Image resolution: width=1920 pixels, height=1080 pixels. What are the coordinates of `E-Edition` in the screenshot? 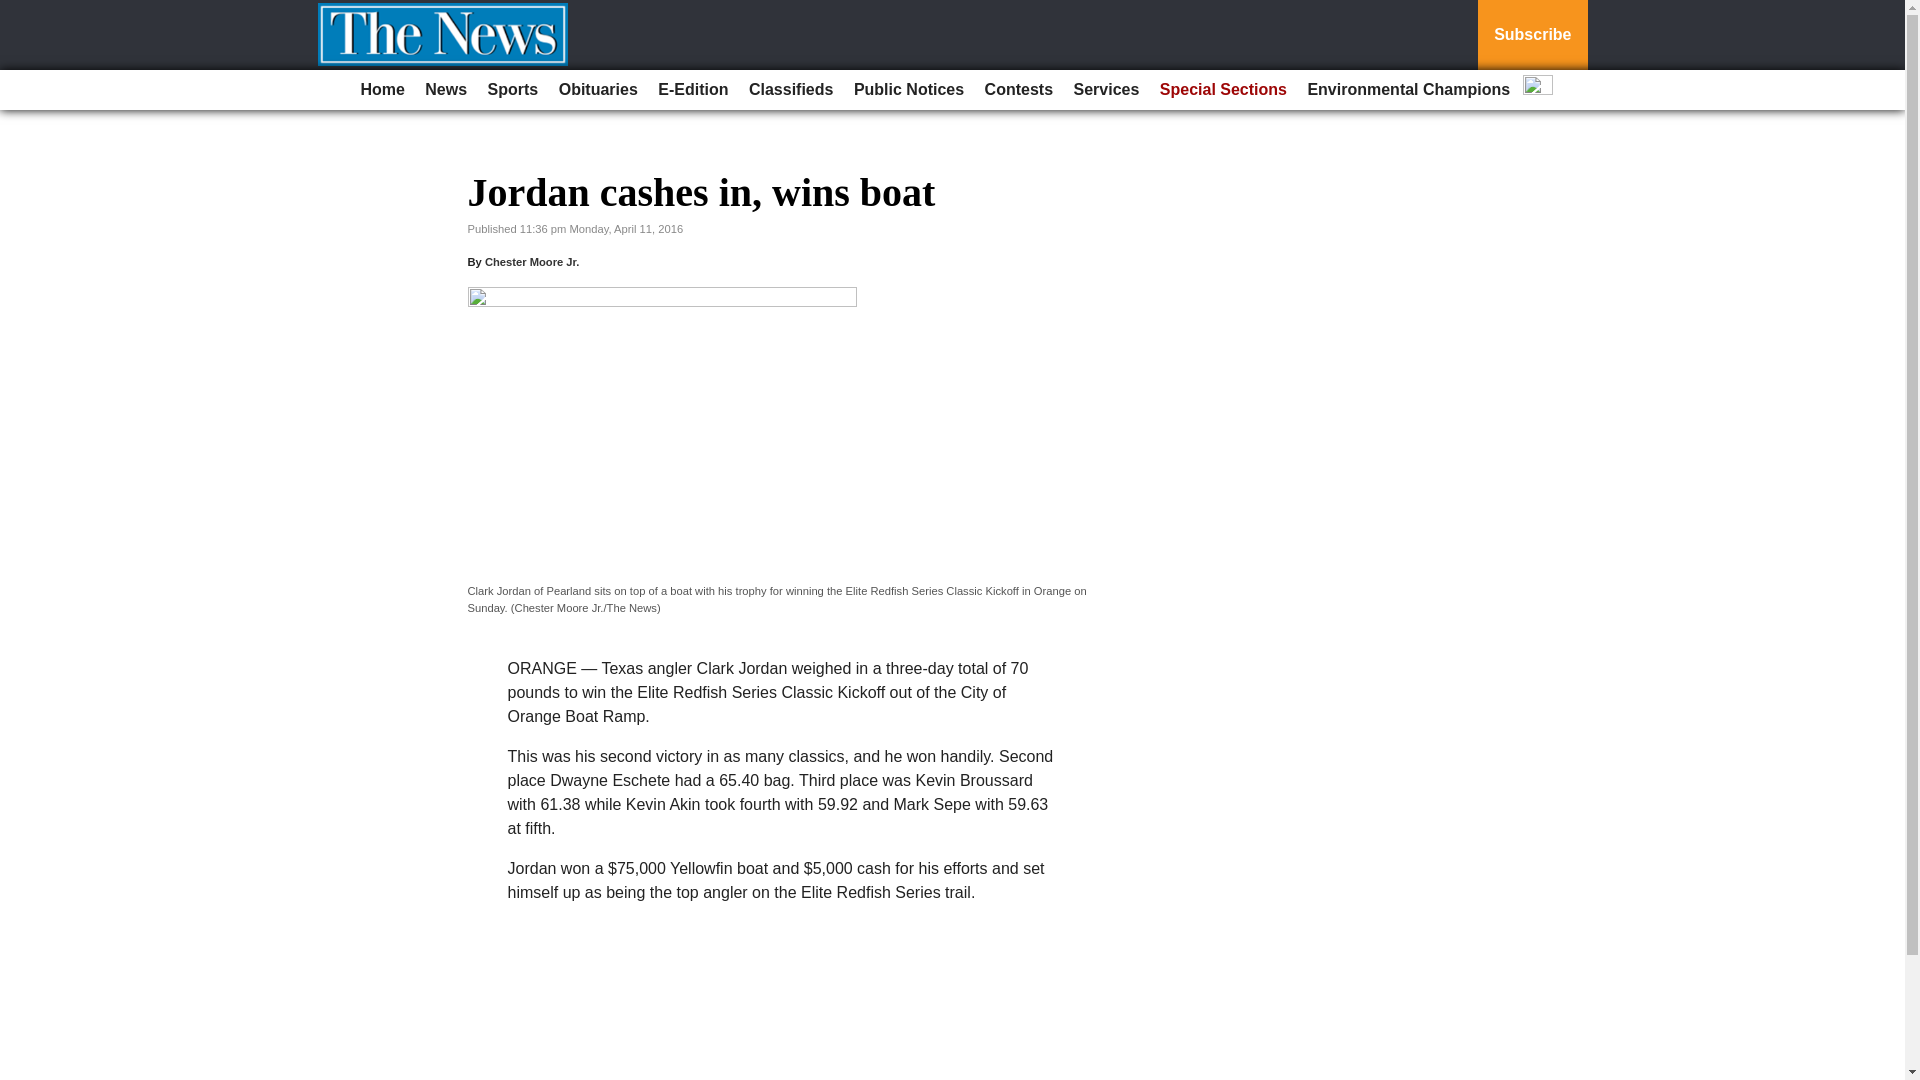 It's located at (692, 90).